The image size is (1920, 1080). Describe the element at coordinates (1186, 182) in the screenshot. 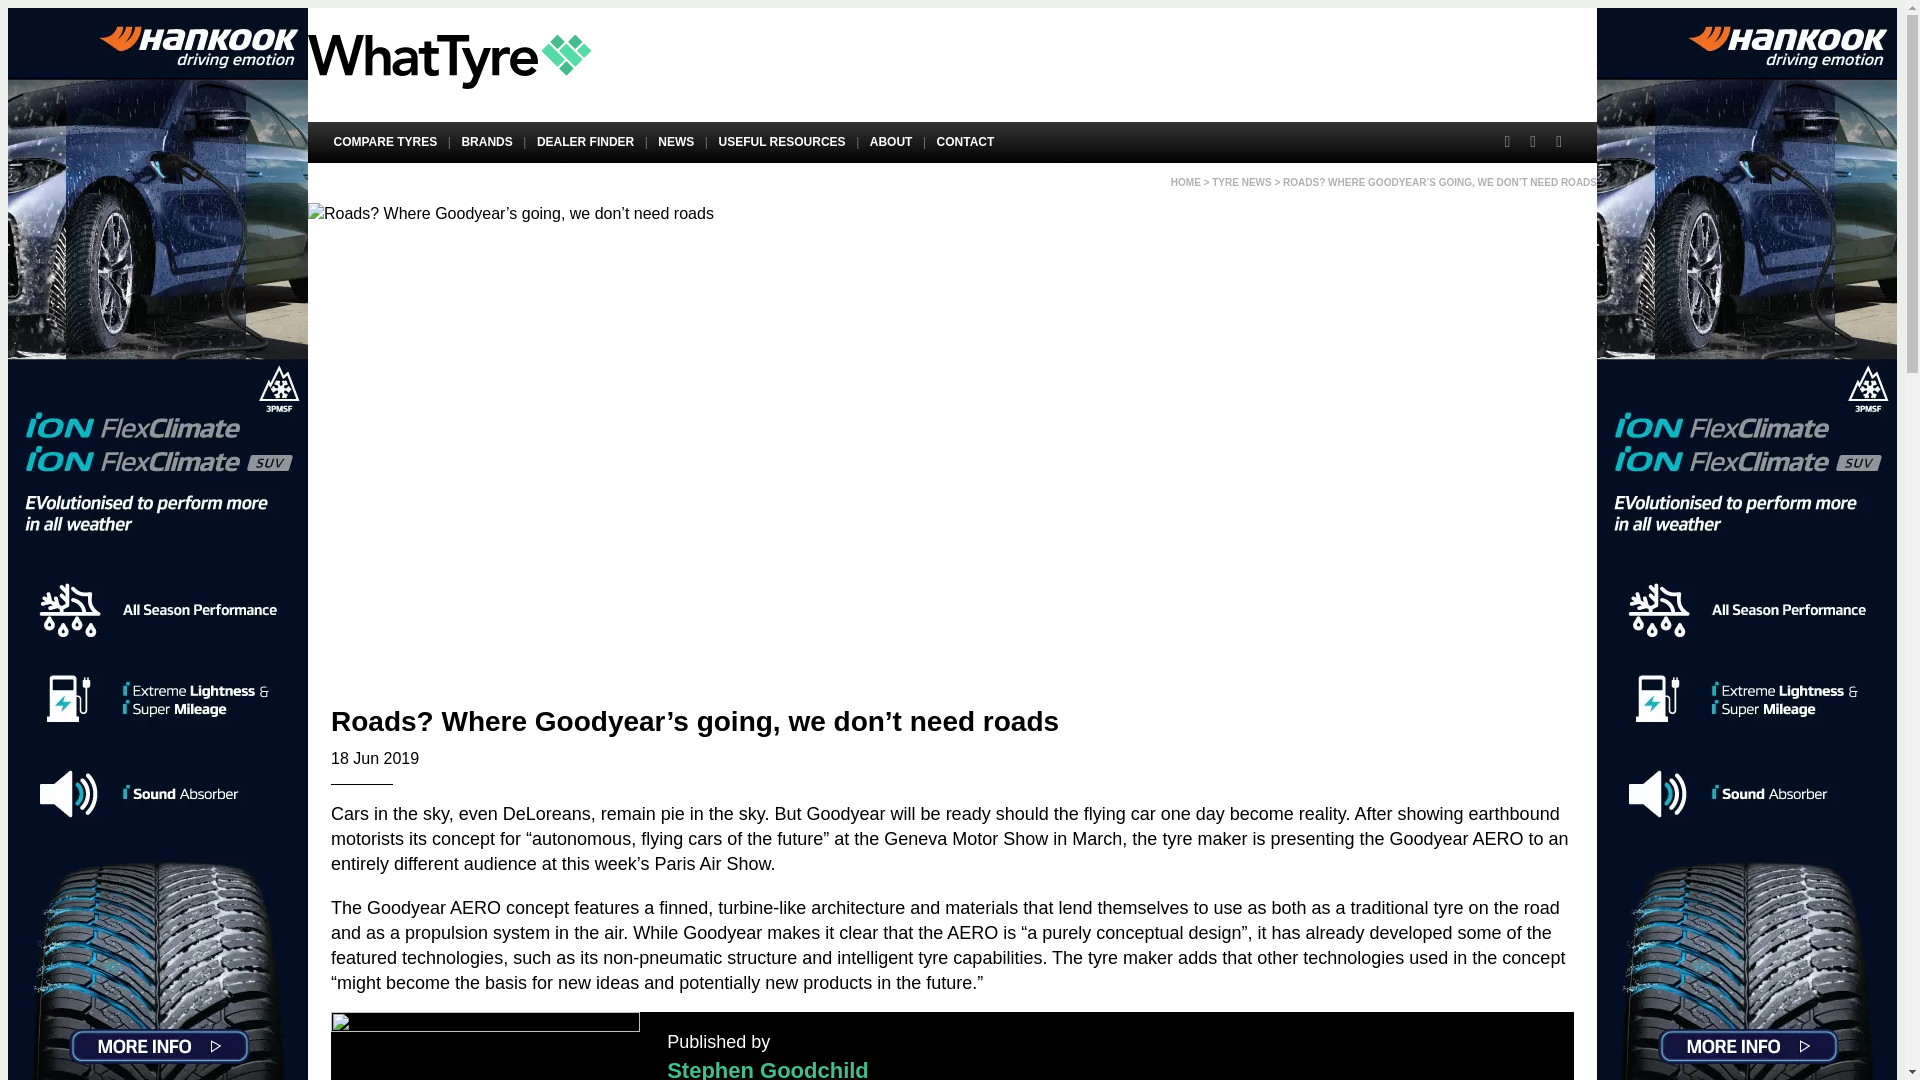

I see `HOME` at that location.